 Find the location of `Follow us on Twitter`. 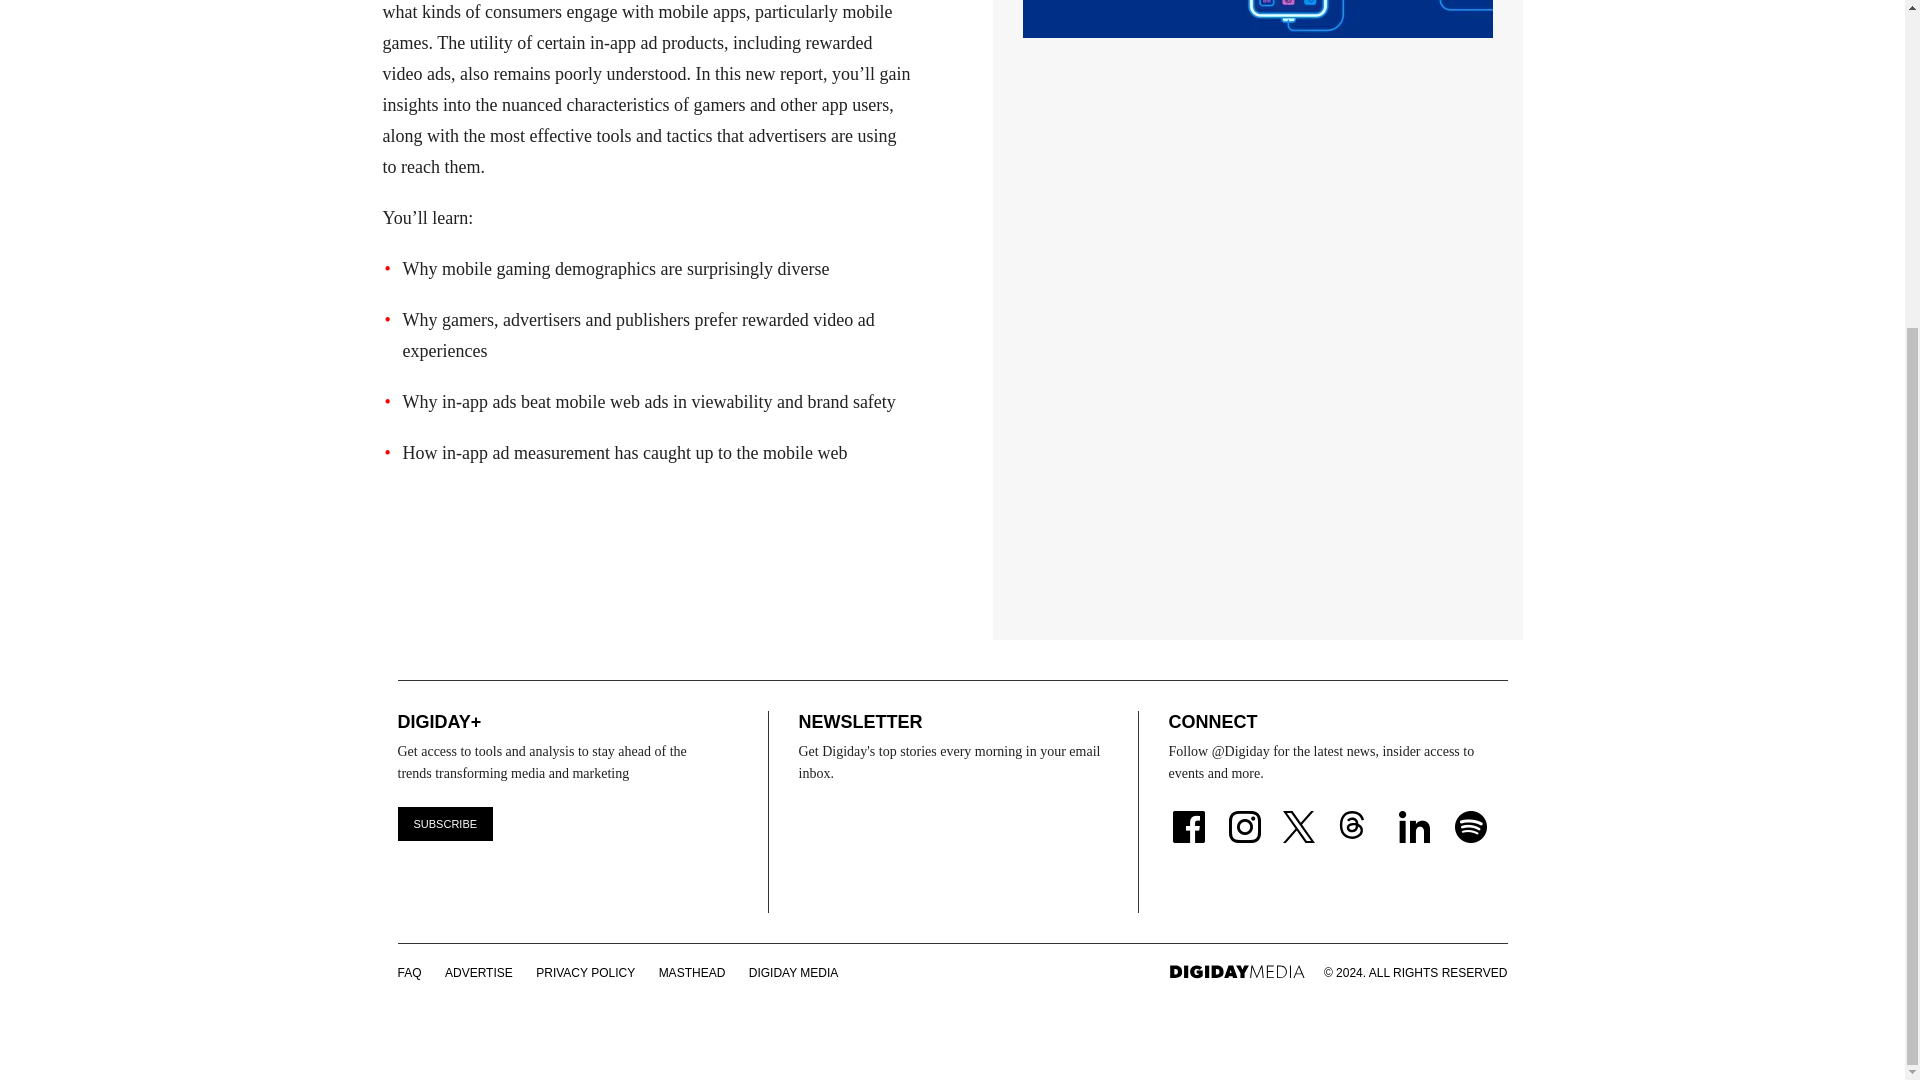

Follow us on Twitter is located at coordinates (1302, 814).